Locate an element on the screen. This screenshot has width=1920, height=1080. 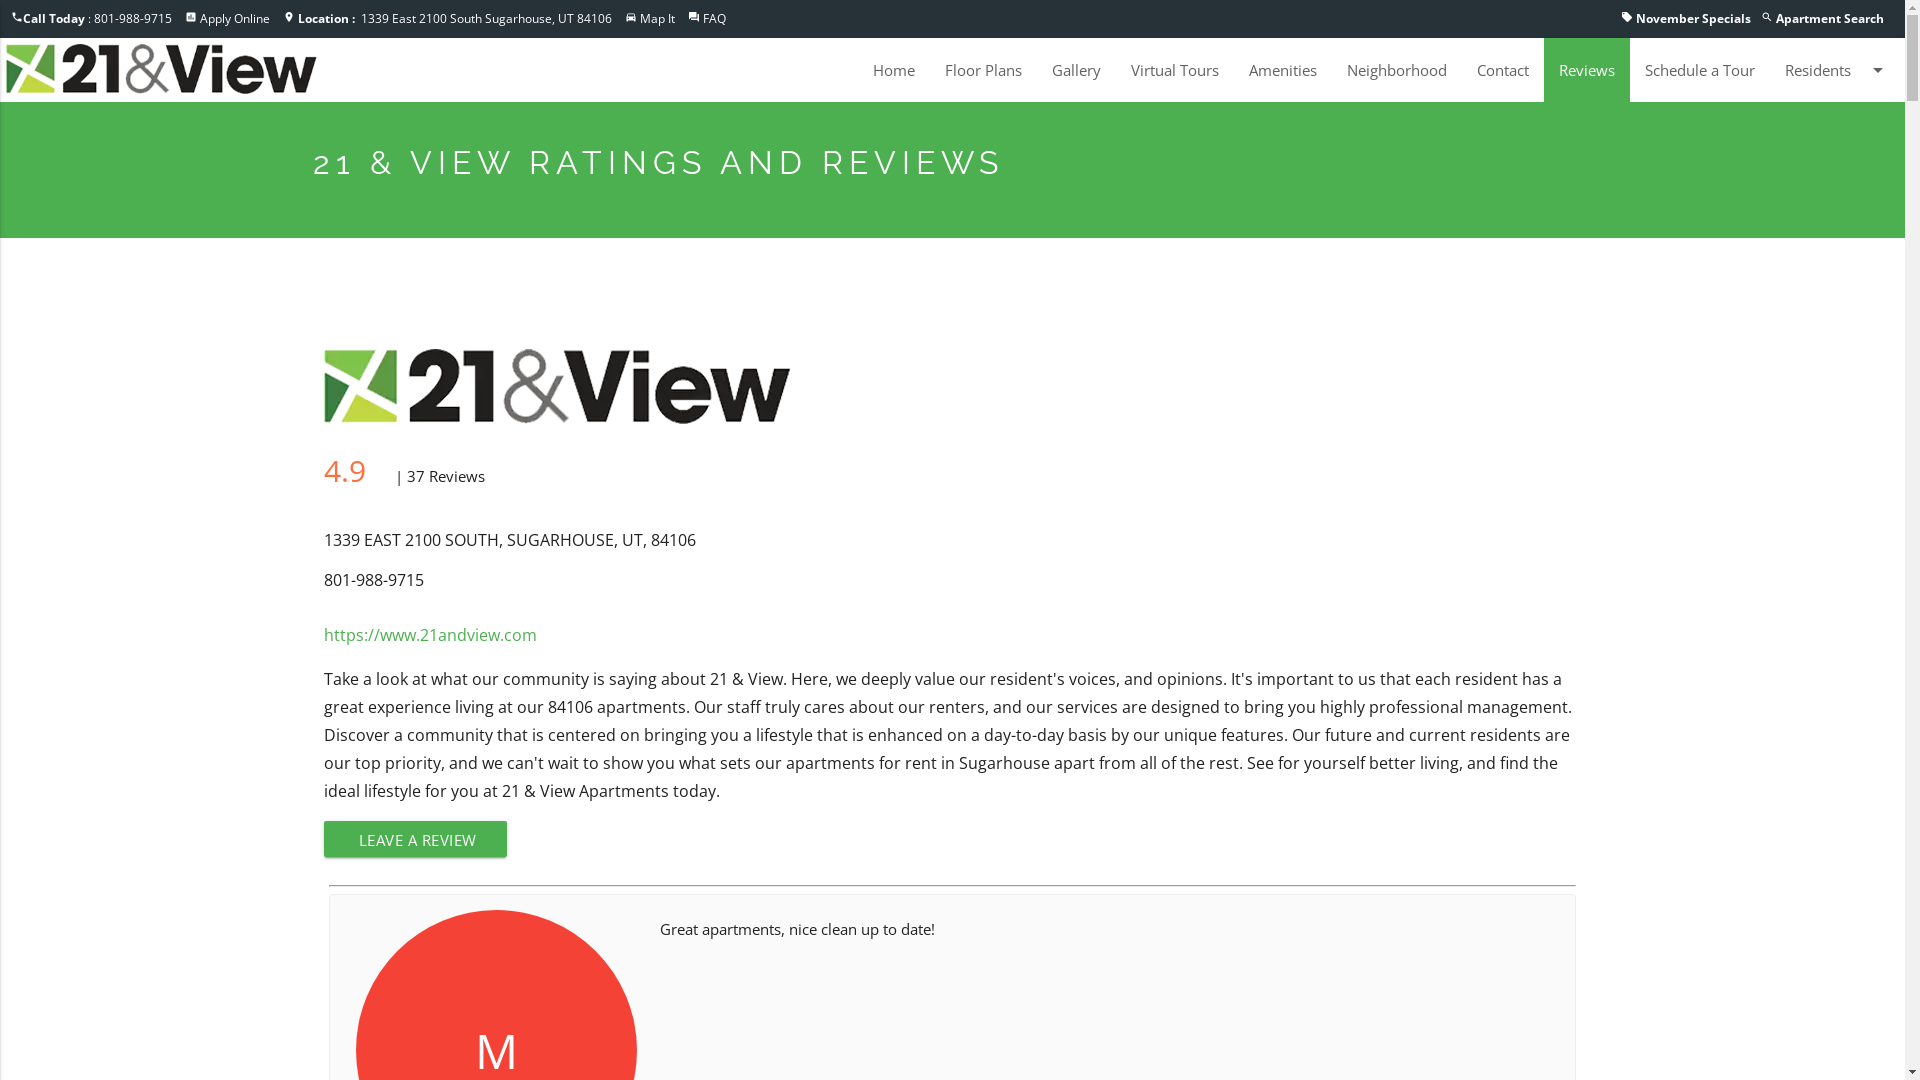
 LEAVE A REVIEW is located at coordinates (415, 839).